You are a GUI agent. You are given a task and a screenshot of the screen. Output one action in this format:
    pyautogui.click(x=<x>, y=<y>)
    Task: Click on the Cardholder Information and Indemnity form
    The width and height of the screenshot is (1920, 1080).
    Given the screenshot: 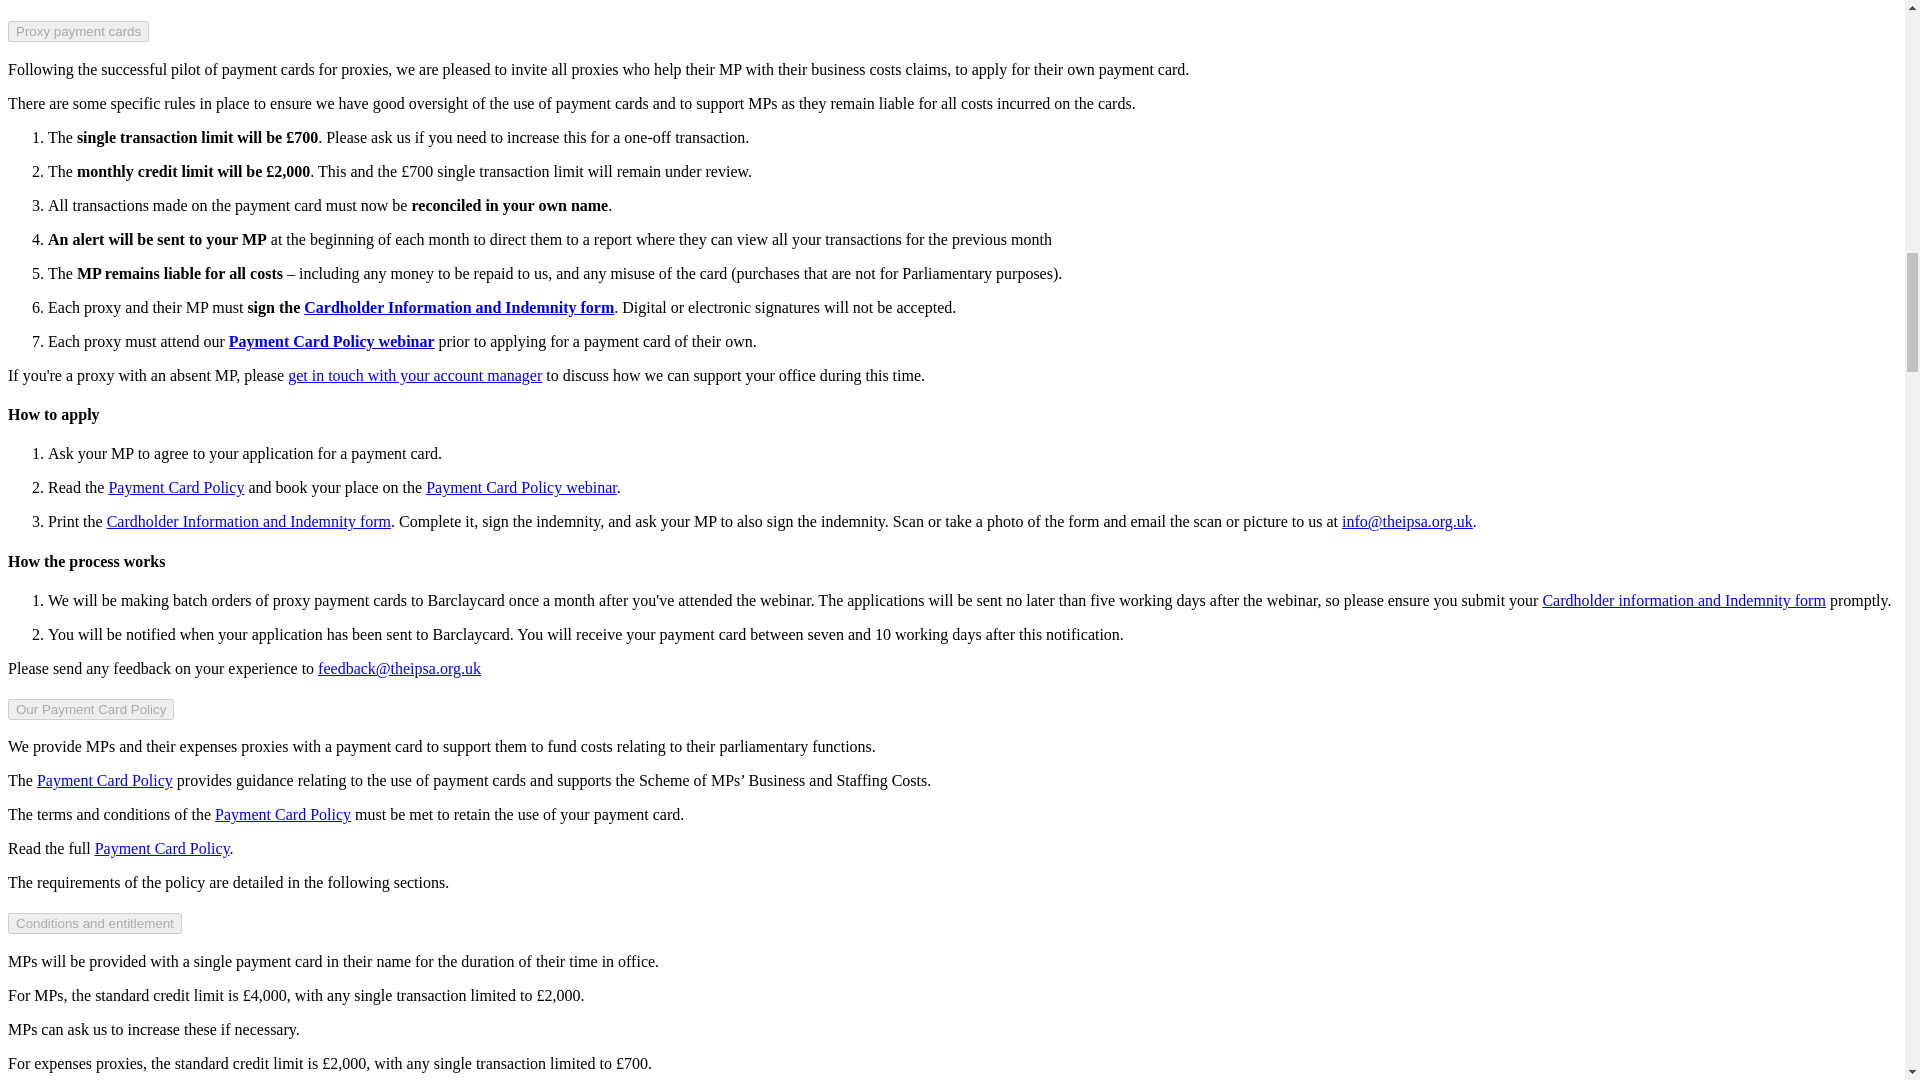 What is the action you would take?
    pyautogui.click(x=458, y=308)
    